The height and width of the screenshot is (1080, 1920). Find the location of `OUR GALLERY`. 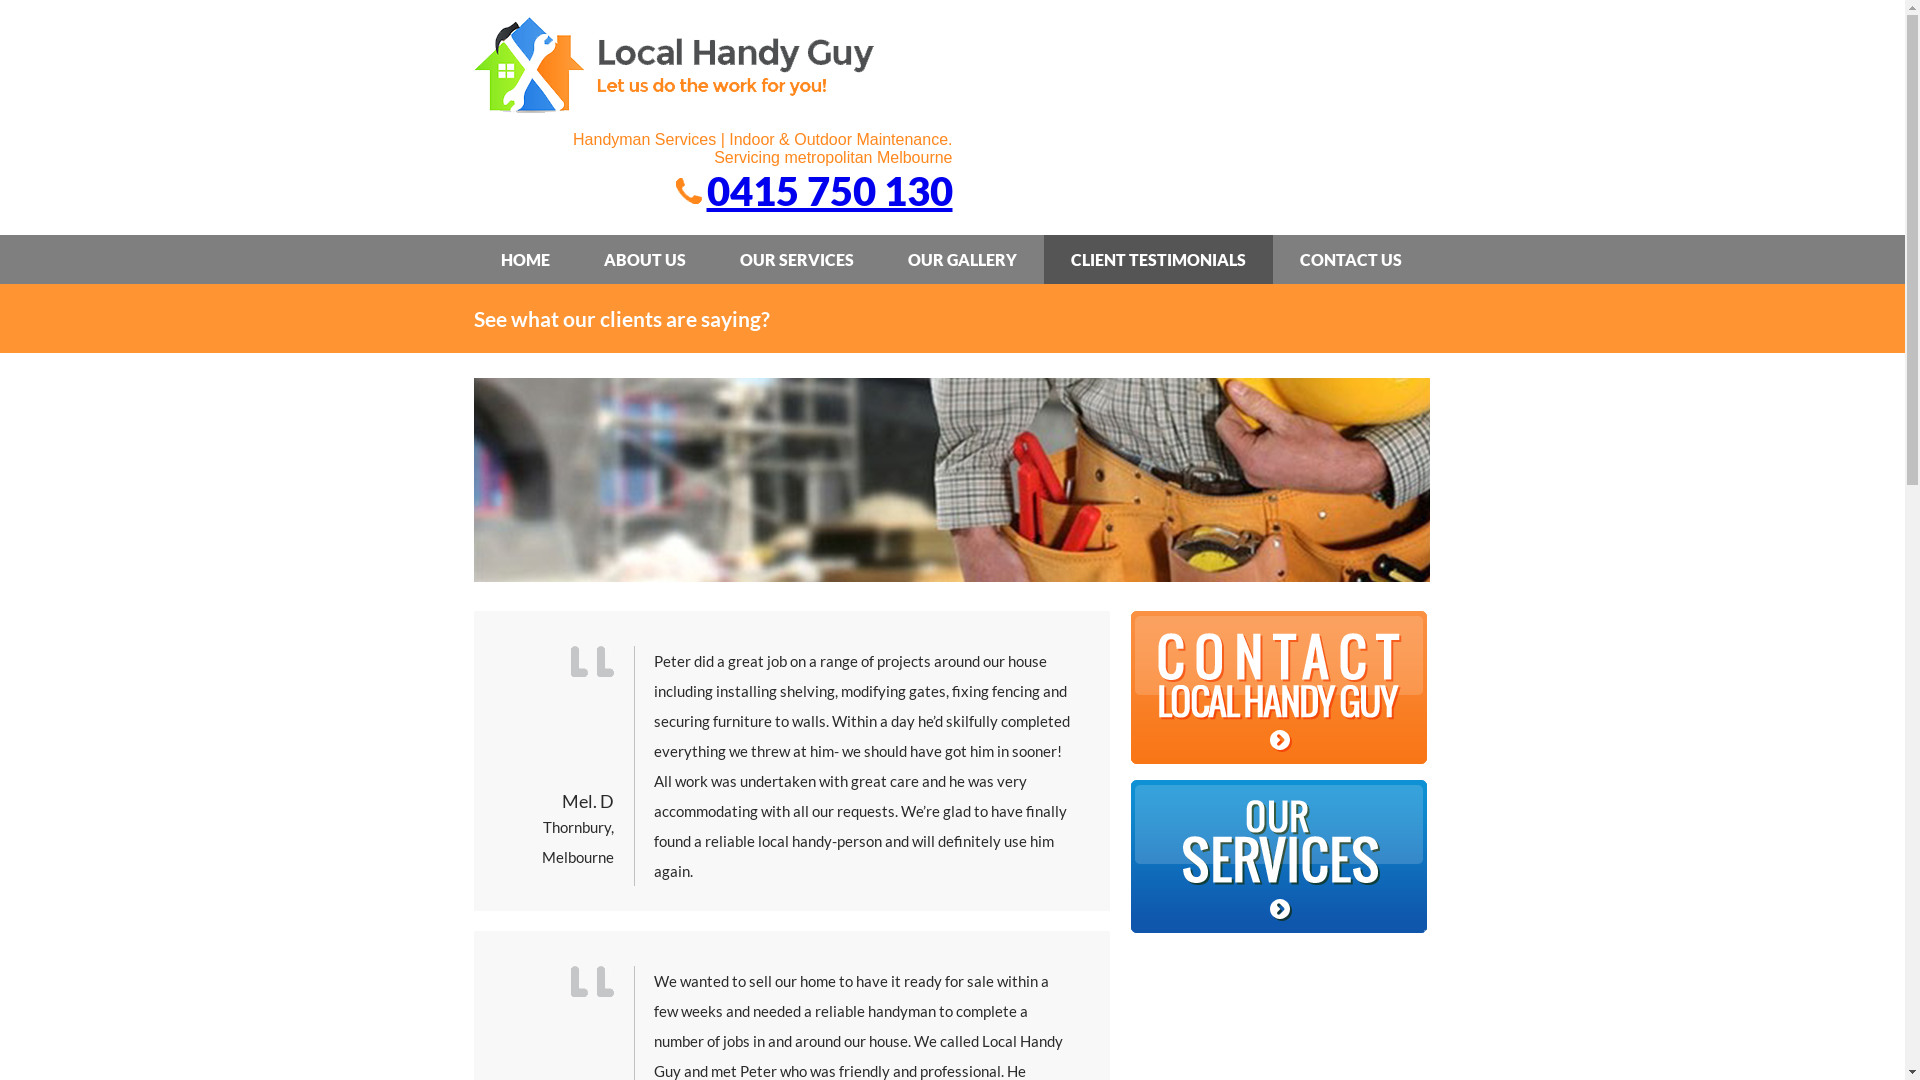

OUR GALLERY is located at coordinates (962, 260).